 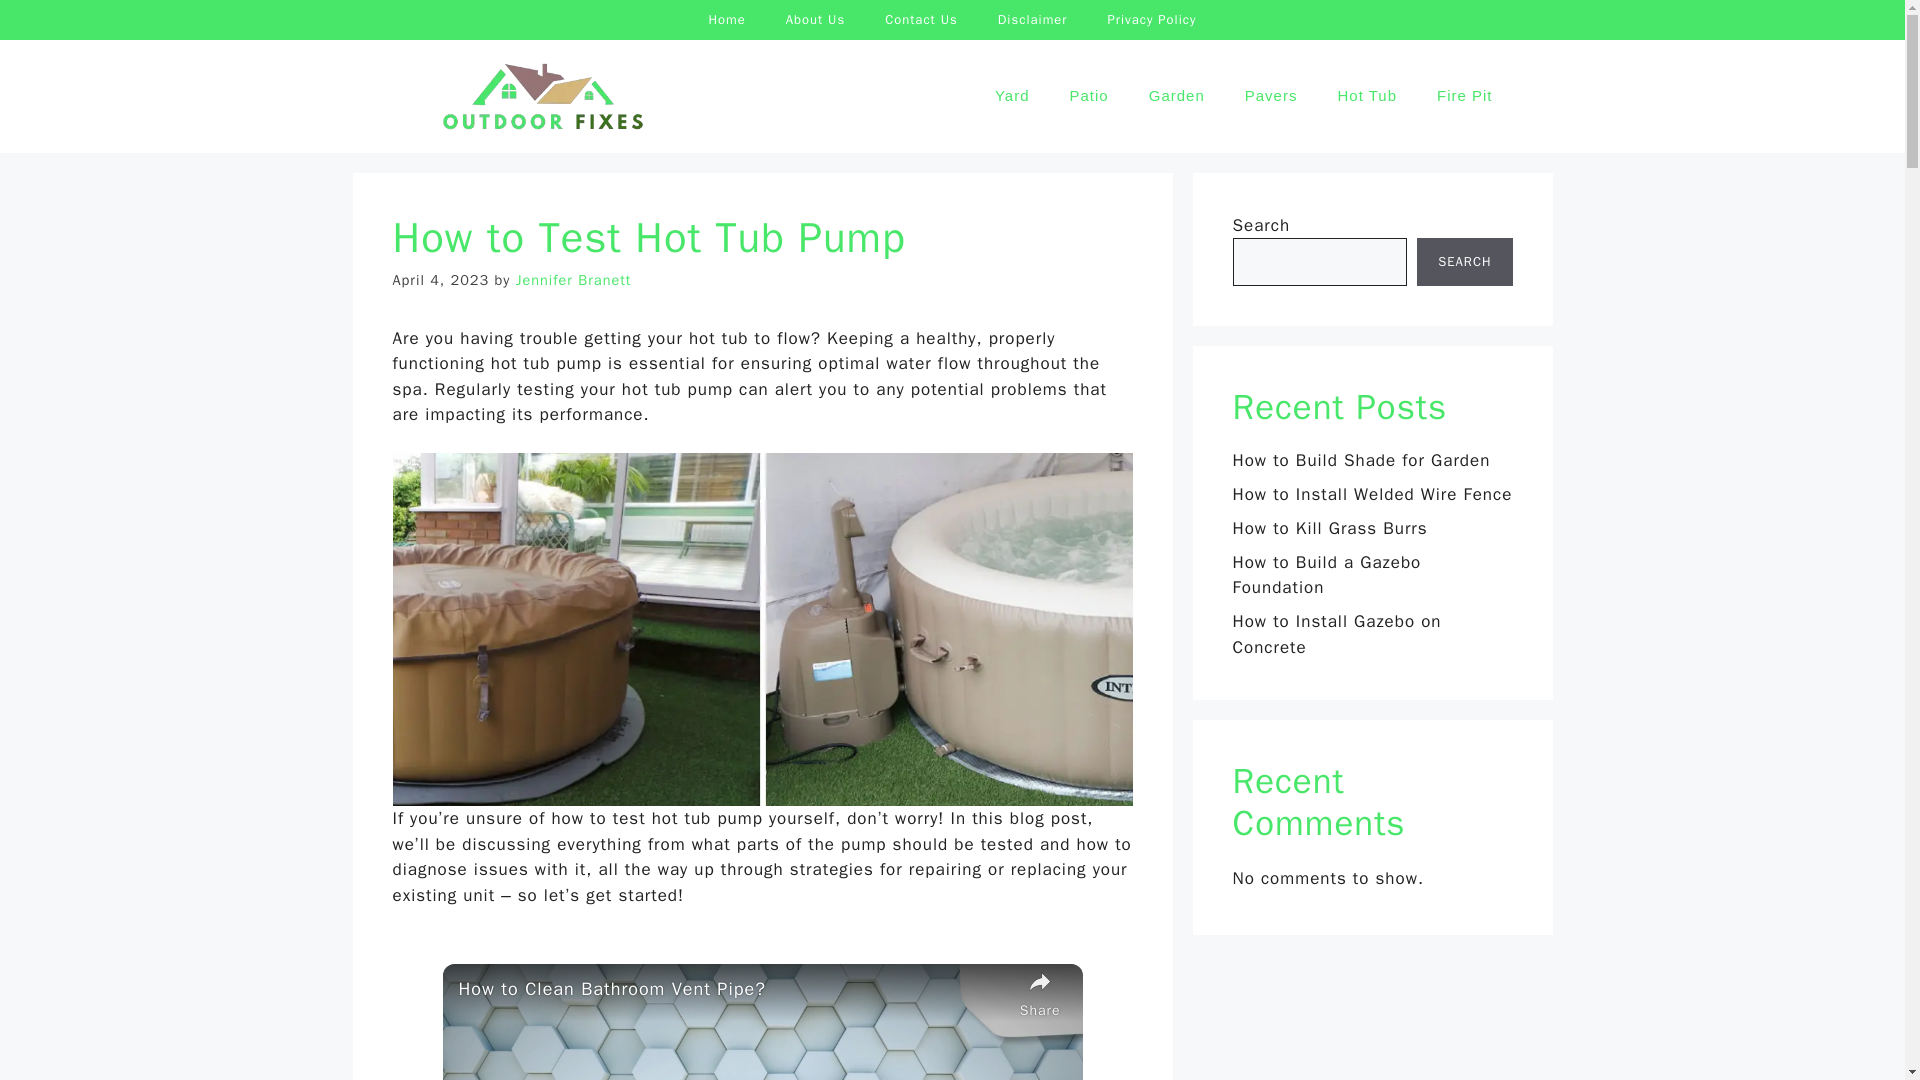 What do you see at coordinates (574, 280) in the screenshot?
I see `View all posts by Jennifer Branett` at bounding box center [574, 280].